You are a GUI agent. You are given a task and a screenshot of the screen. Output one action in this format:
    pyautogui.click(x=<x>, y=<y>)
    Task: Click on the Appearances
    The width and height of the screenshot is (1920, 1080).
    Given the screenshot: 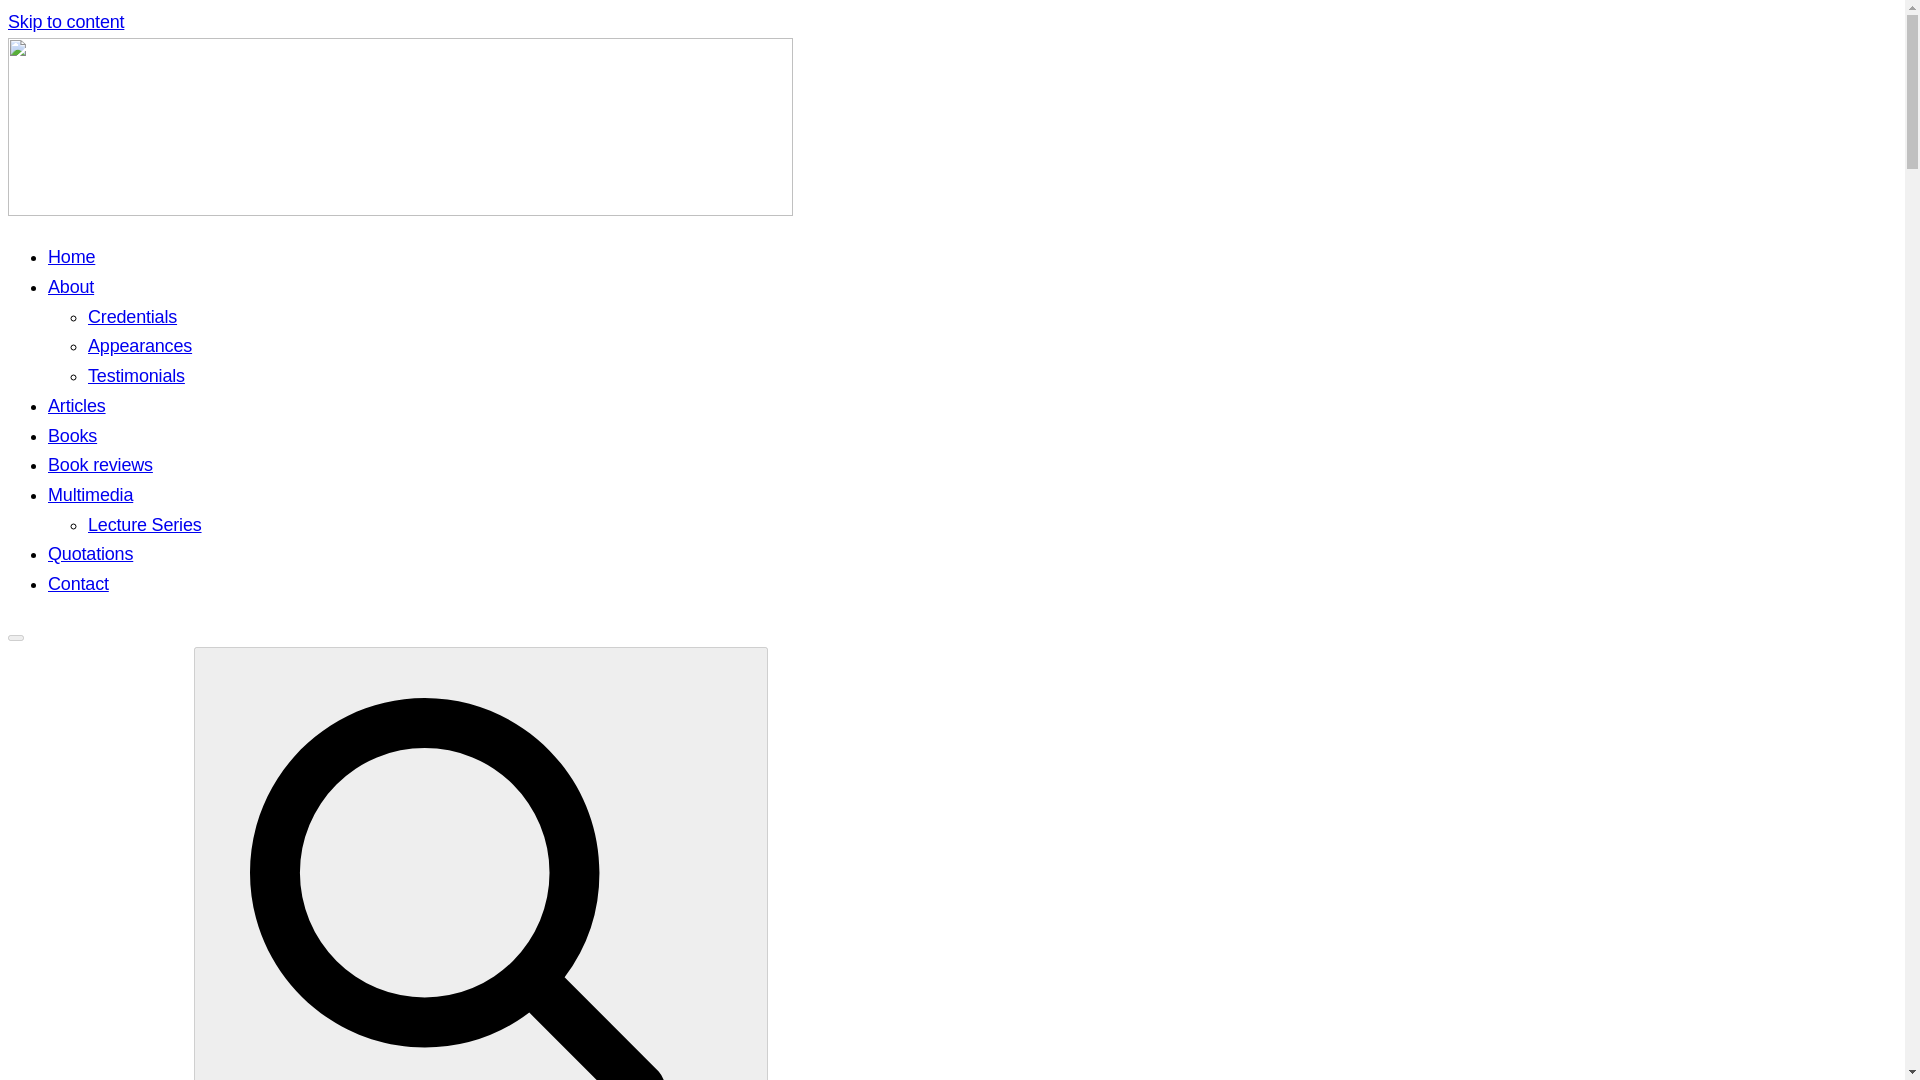 What is the action you would take?
    pyautogui.click(x=140, y=346)
    